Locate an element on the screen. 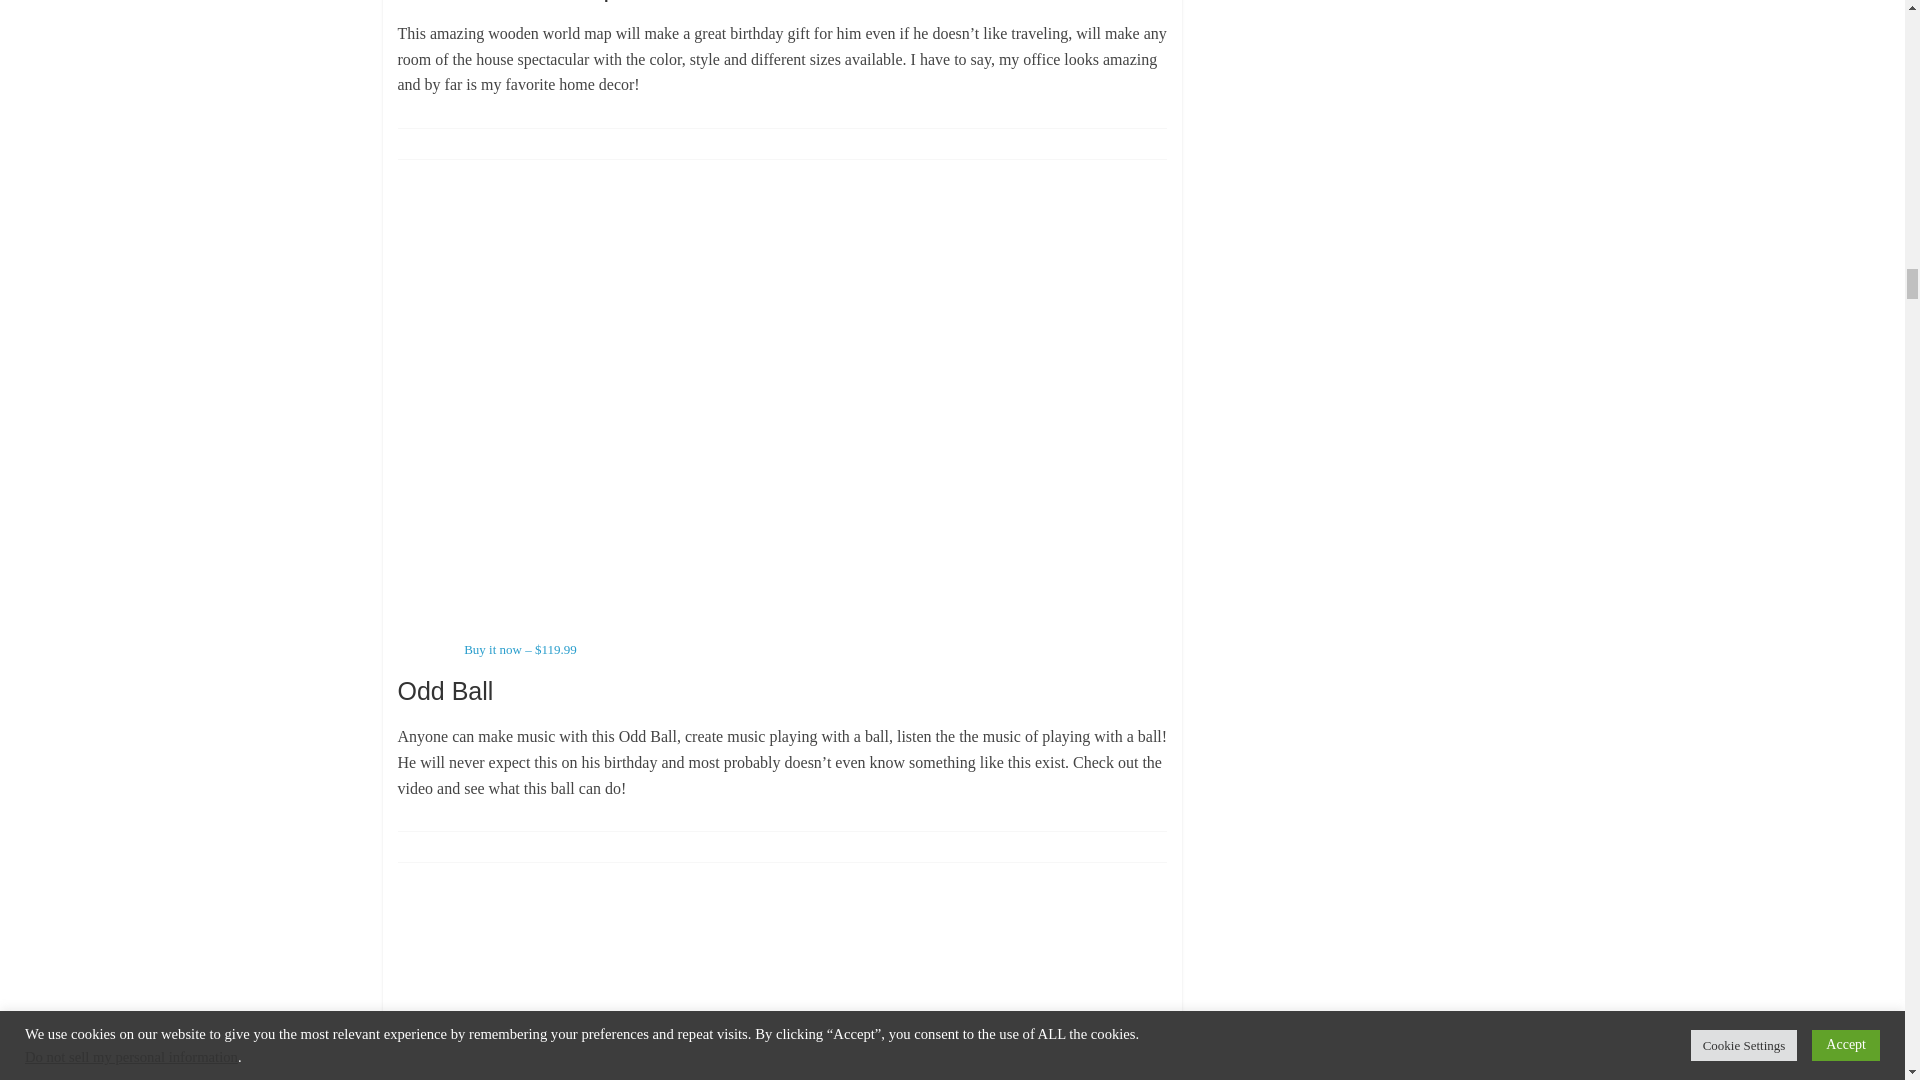 Image resolution: width=1920 pixels, height=1080 pixels. Play with Music - by ODD. is located at coordinates (921, 328).